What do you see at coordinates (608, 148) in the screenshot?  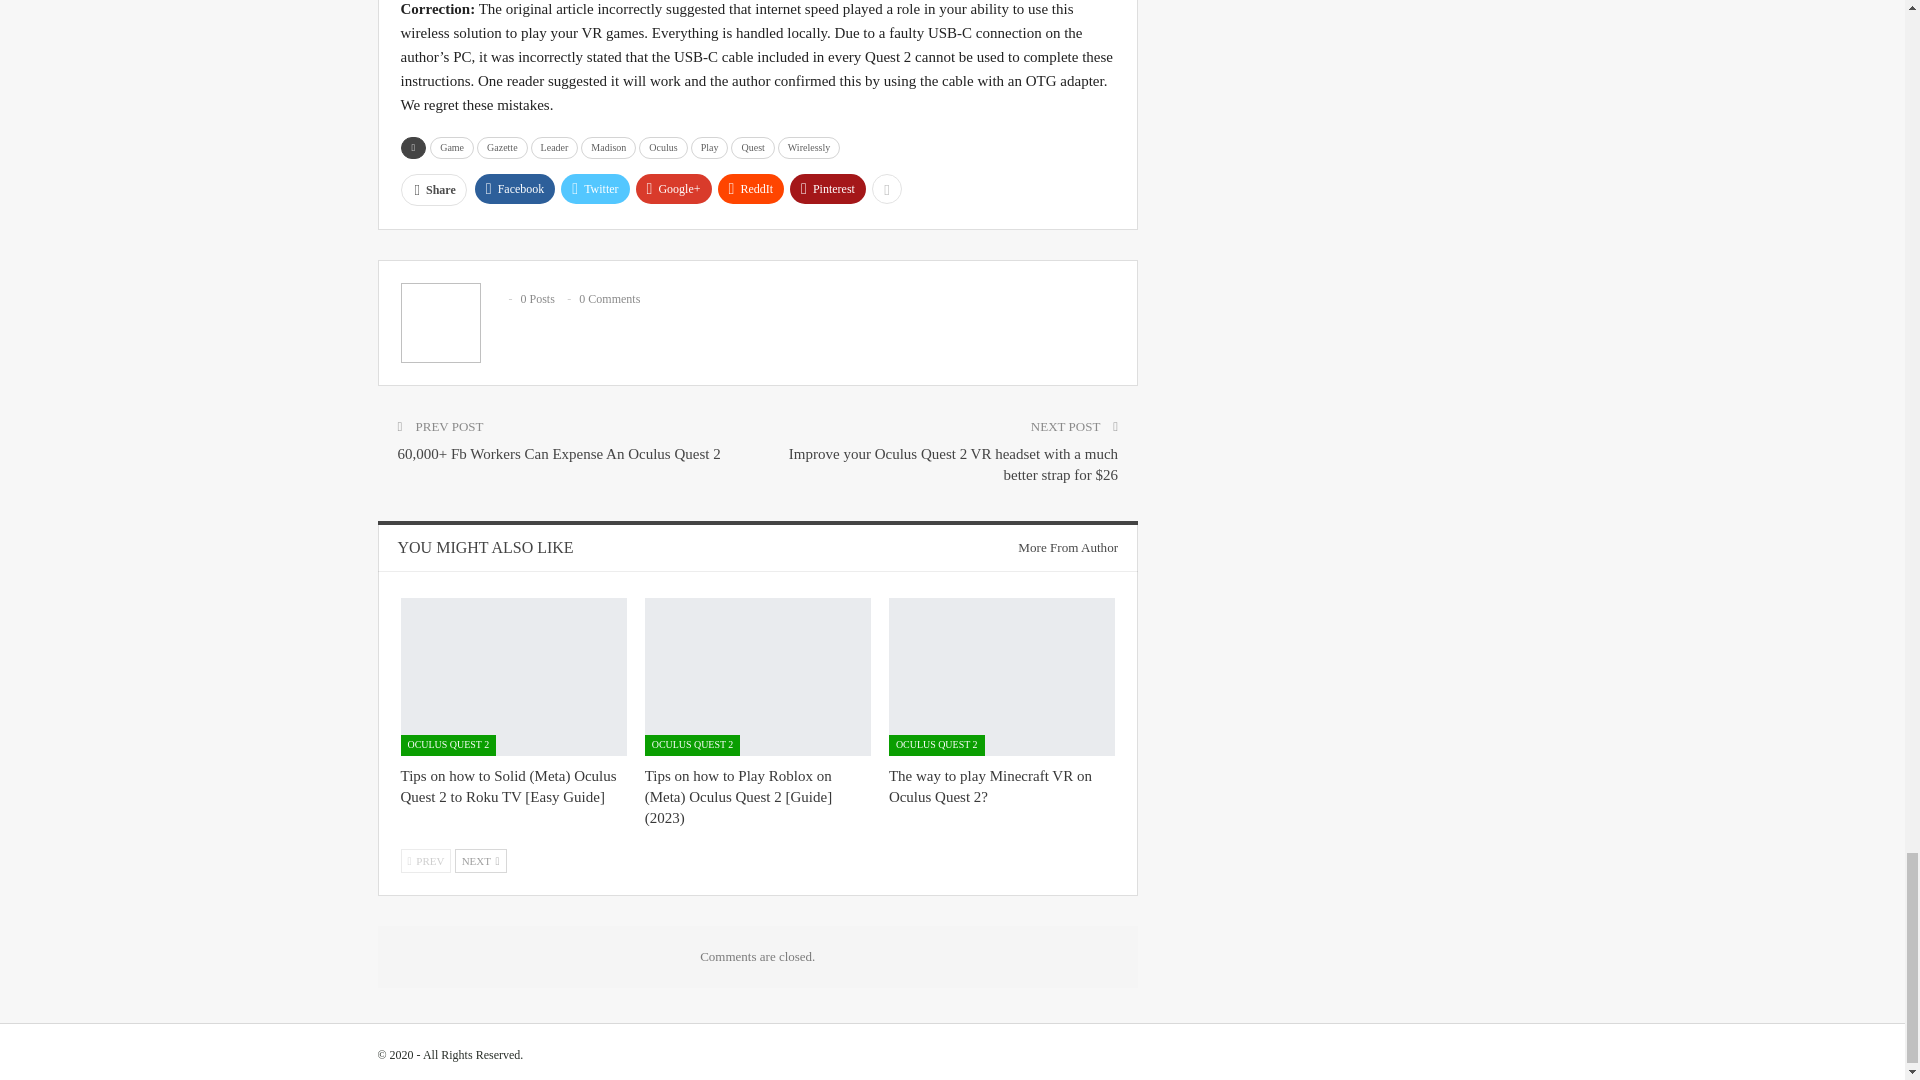 I see `Madison` at bounding box center [608, 148].